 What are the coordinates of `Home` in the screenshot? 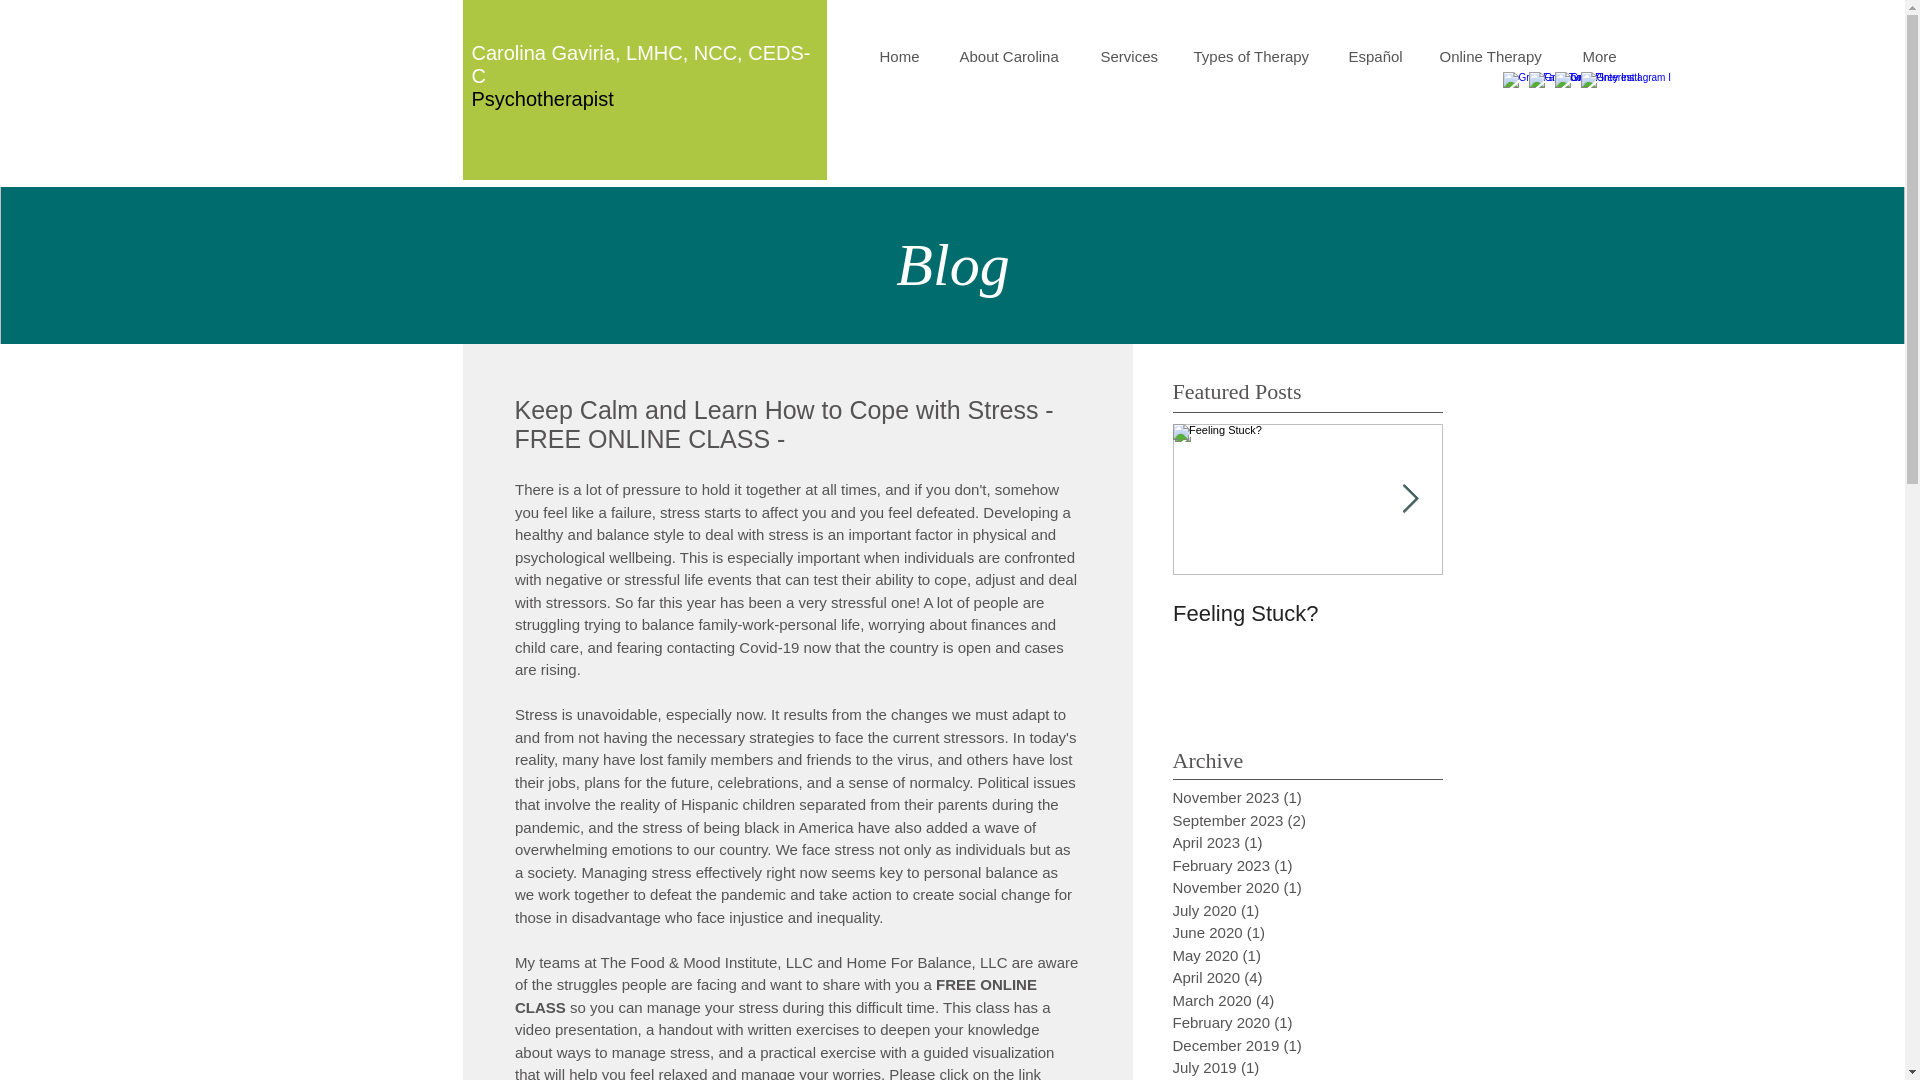 It's located at (904, 57).